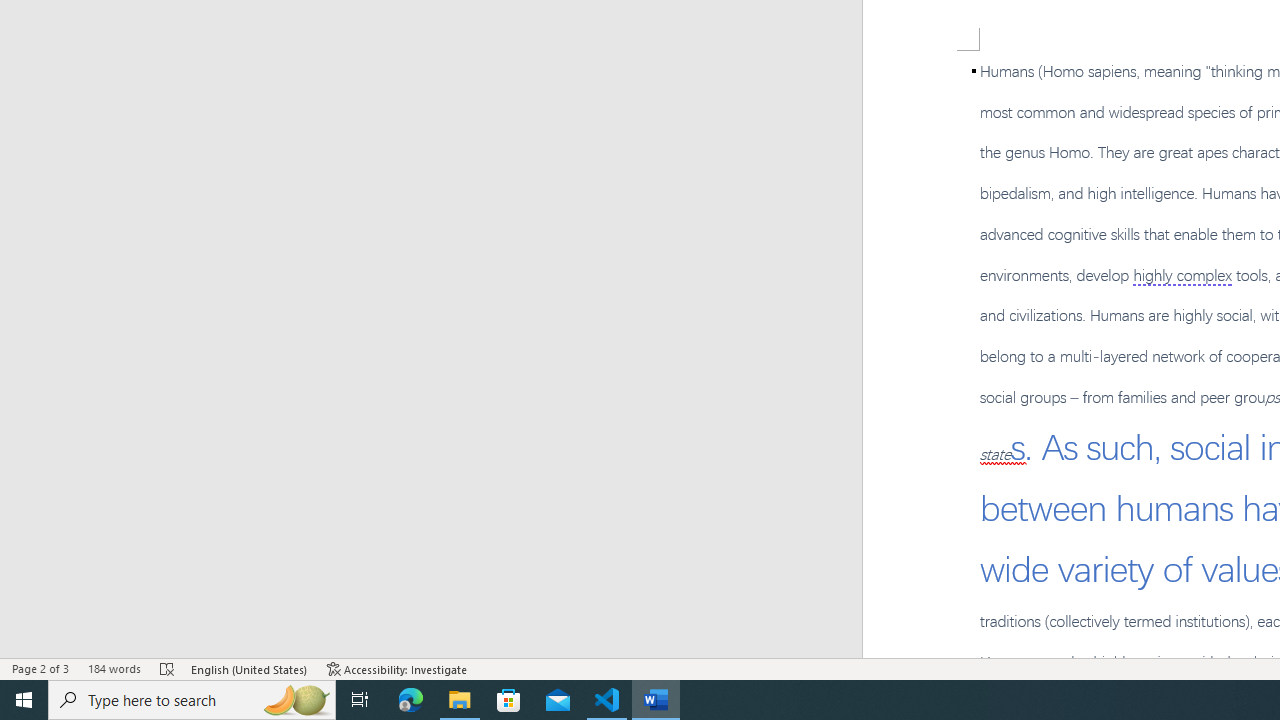 Image resolution: width=1280 pixels, height=720 pixels. What do you see at coordinates (411, 700) in the screenshot?
I see `Microsoft Edge` at bounding box center [411, 700].